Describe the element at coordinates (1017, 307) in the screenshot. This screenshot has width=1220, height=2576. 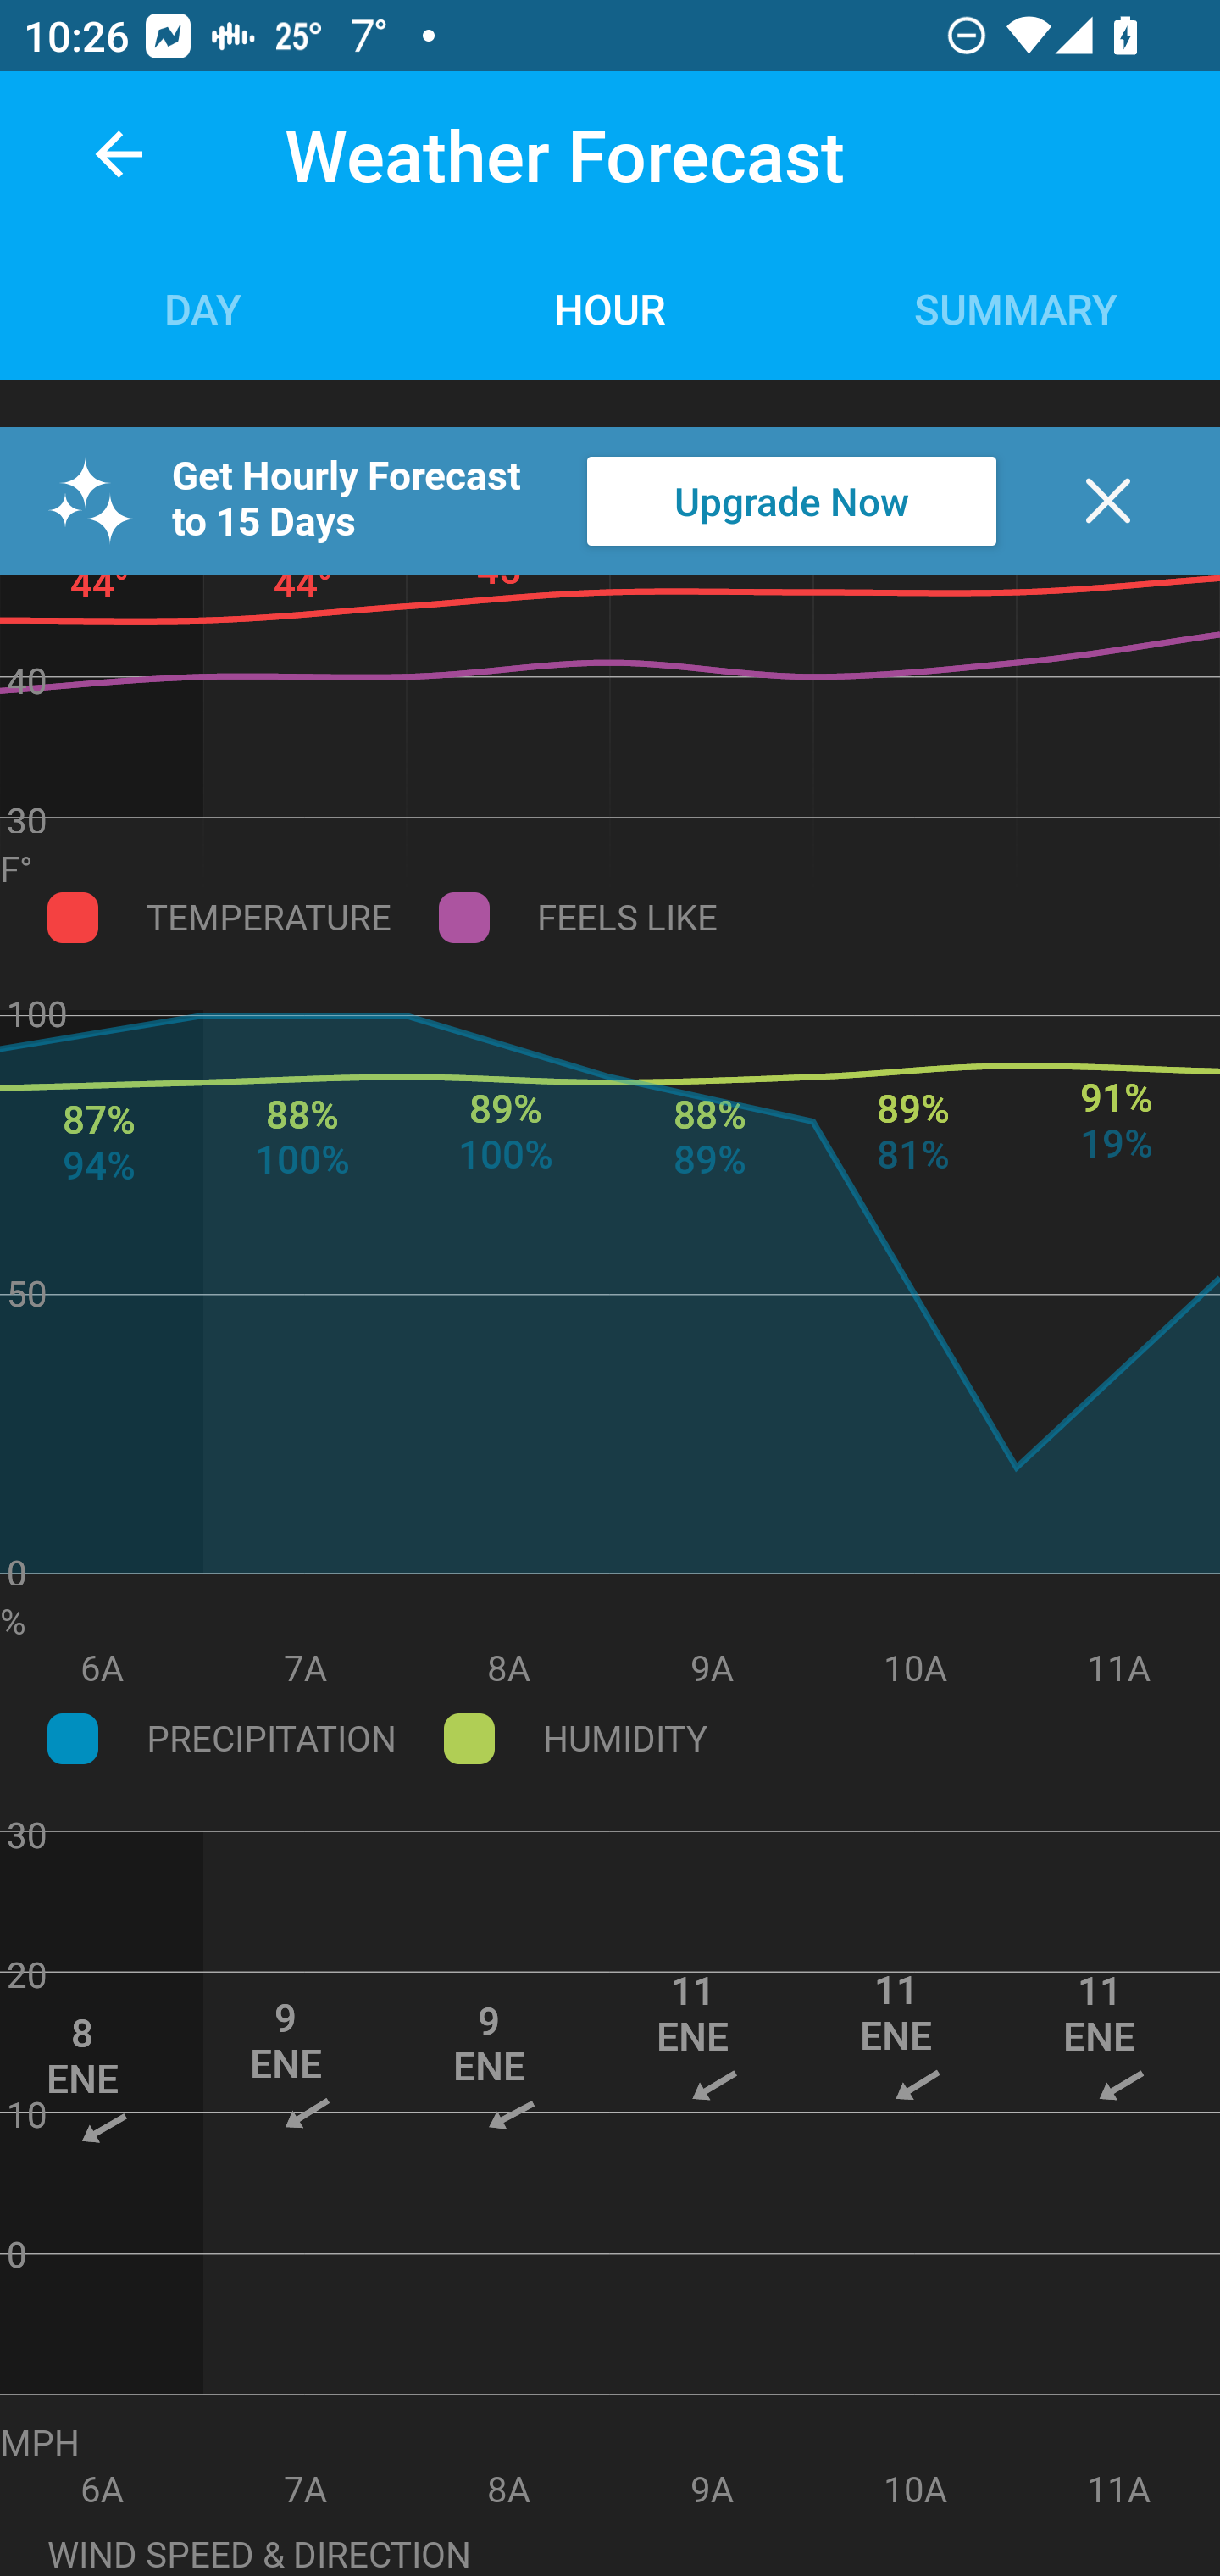
I see `Summary Tab SUMMARY` at that location.